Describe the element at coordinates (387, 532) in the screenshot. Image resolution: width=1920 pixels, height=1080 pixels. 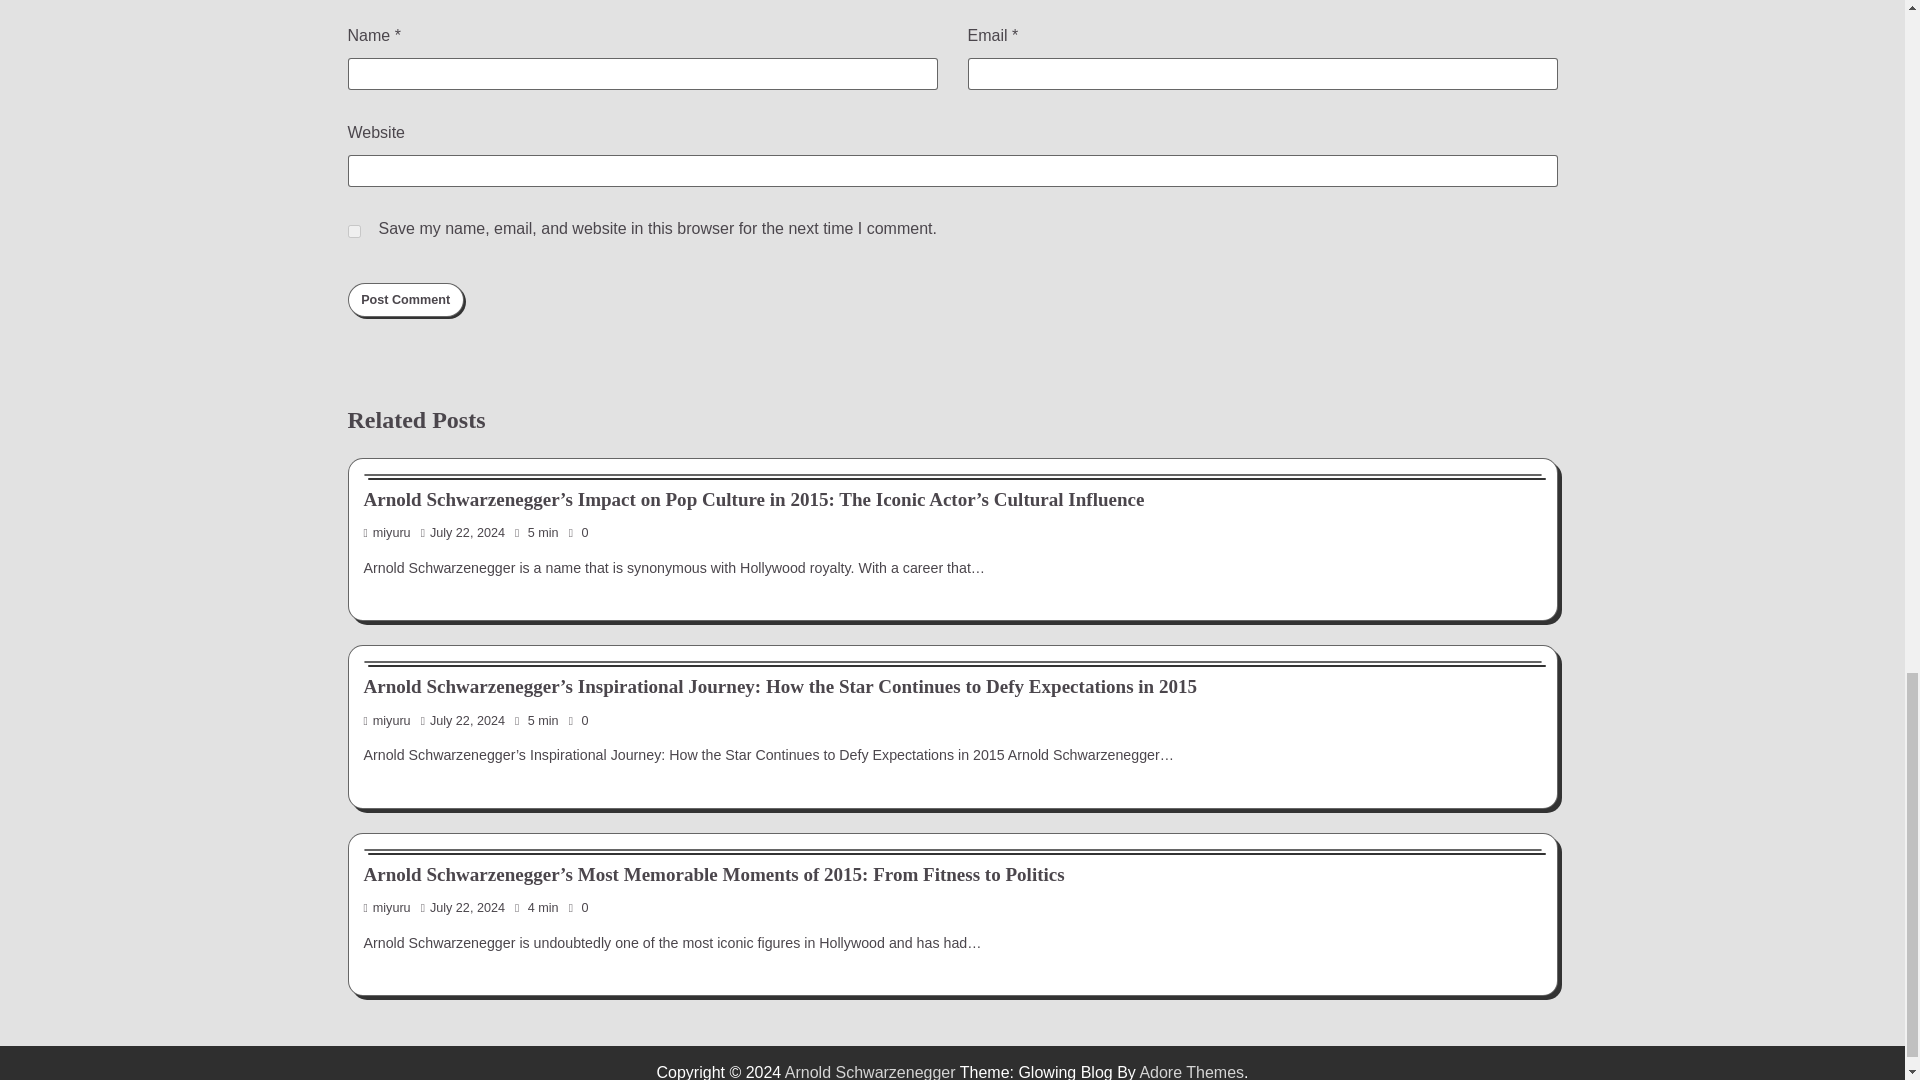
I see `miyuru` at that location.